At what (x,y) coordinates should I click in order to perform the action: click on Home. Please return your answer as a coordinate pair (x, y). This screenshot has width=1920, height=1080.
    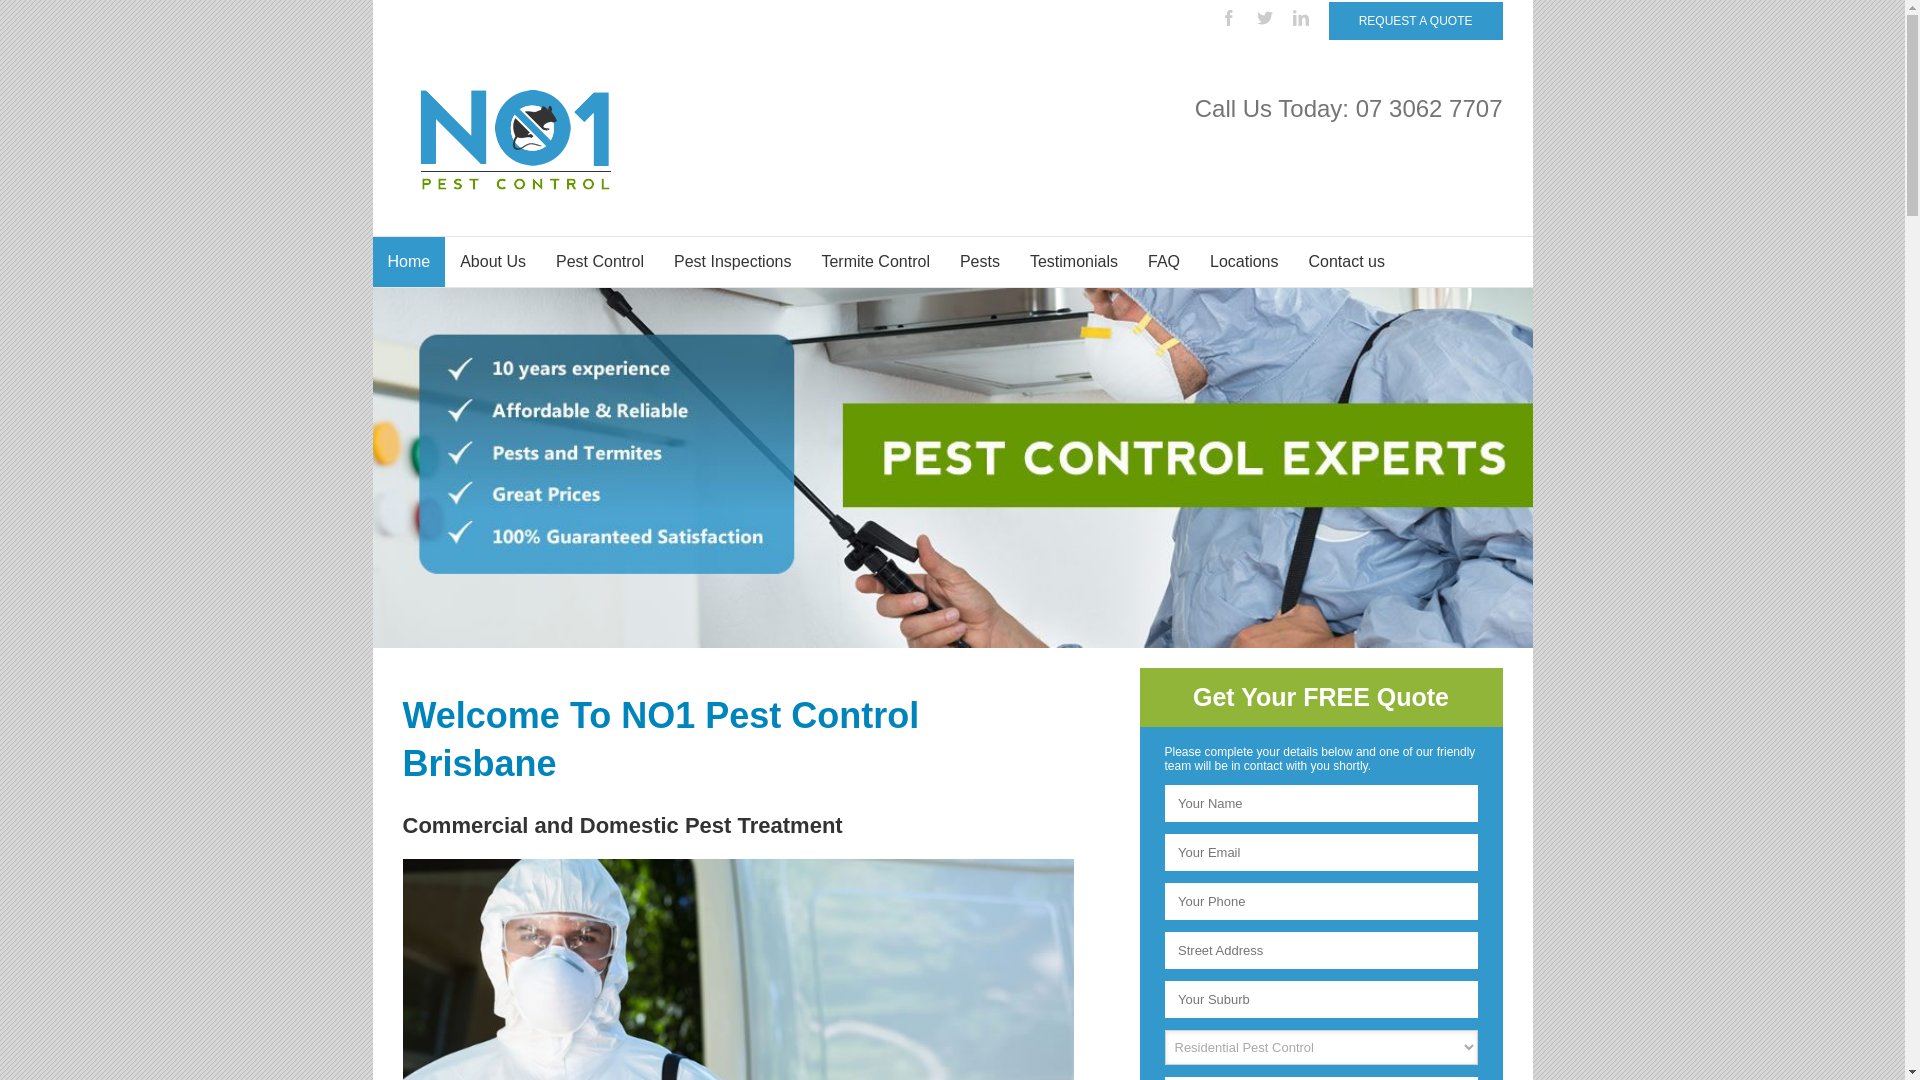
    Looking at the image, I should click on (408, 262).